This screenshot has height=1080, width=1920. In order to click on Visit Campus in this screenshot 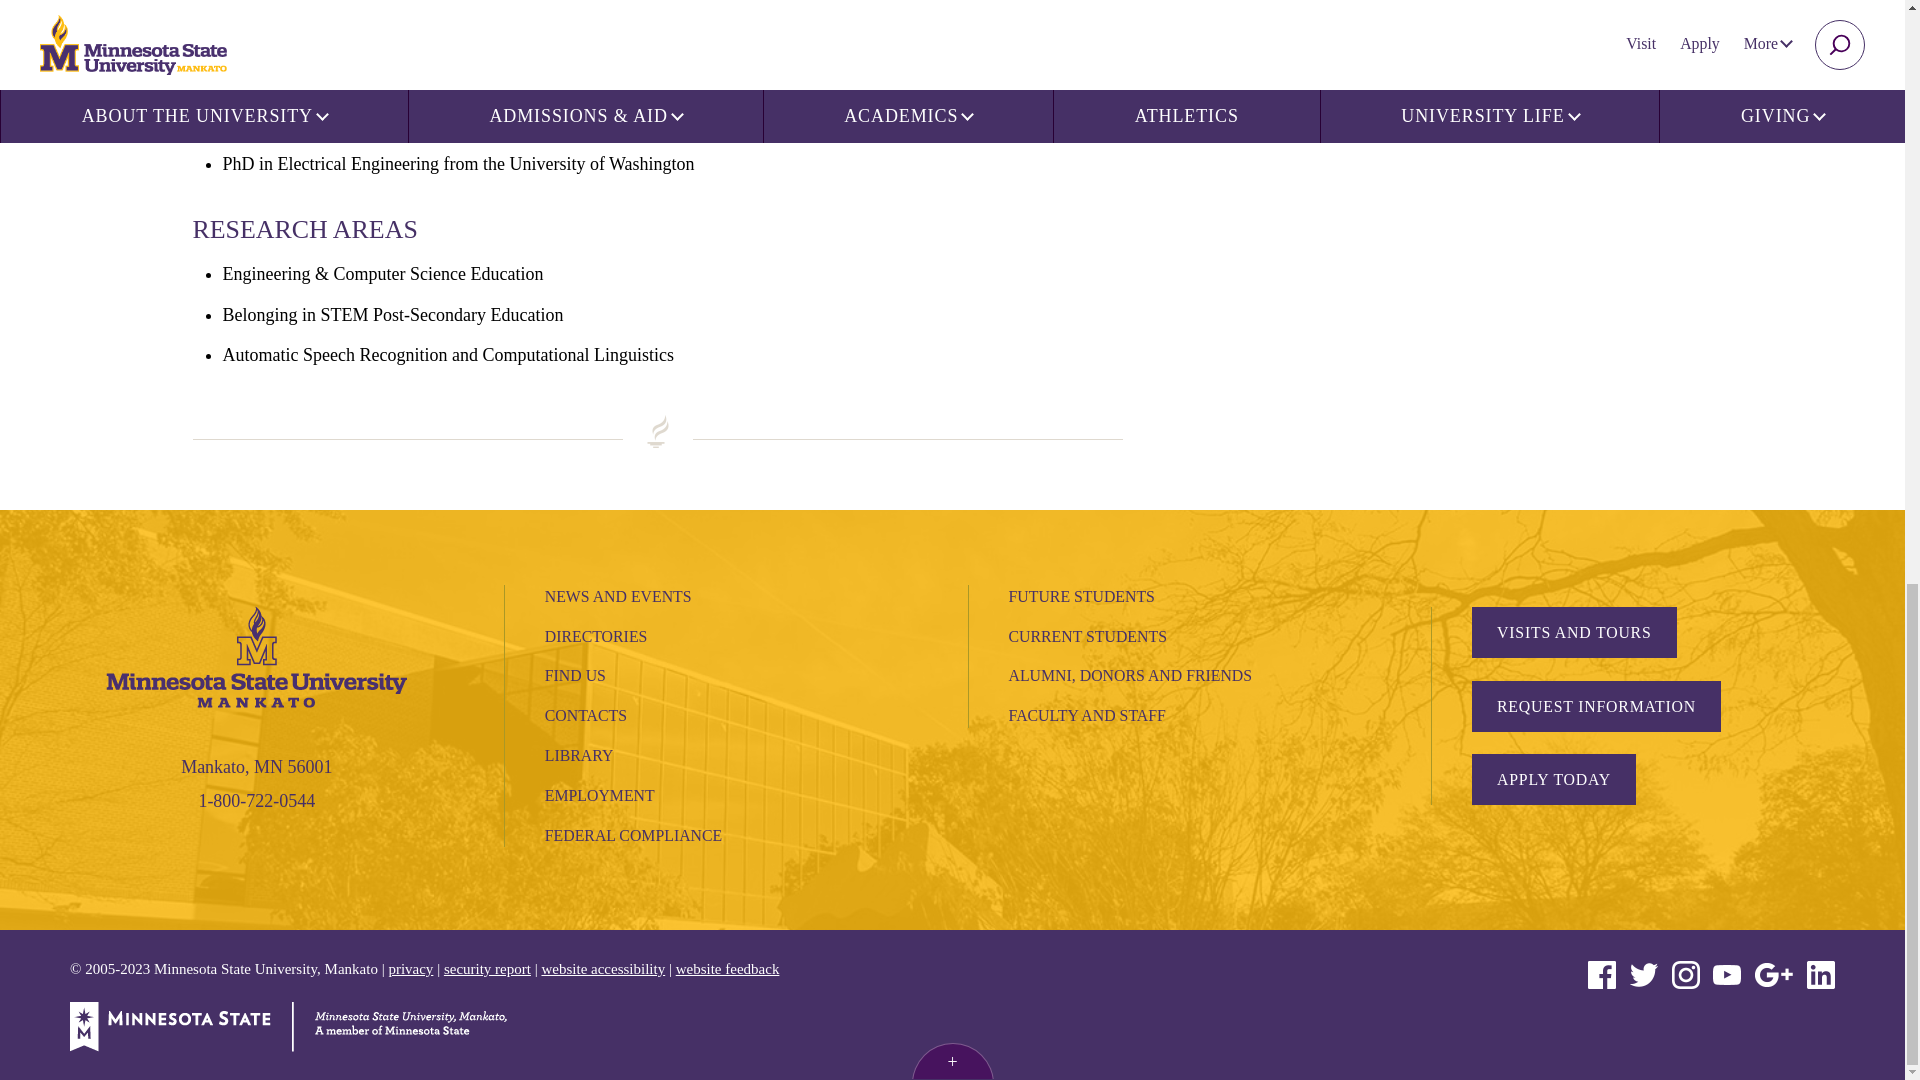, I will do `click(1574, 632)`.